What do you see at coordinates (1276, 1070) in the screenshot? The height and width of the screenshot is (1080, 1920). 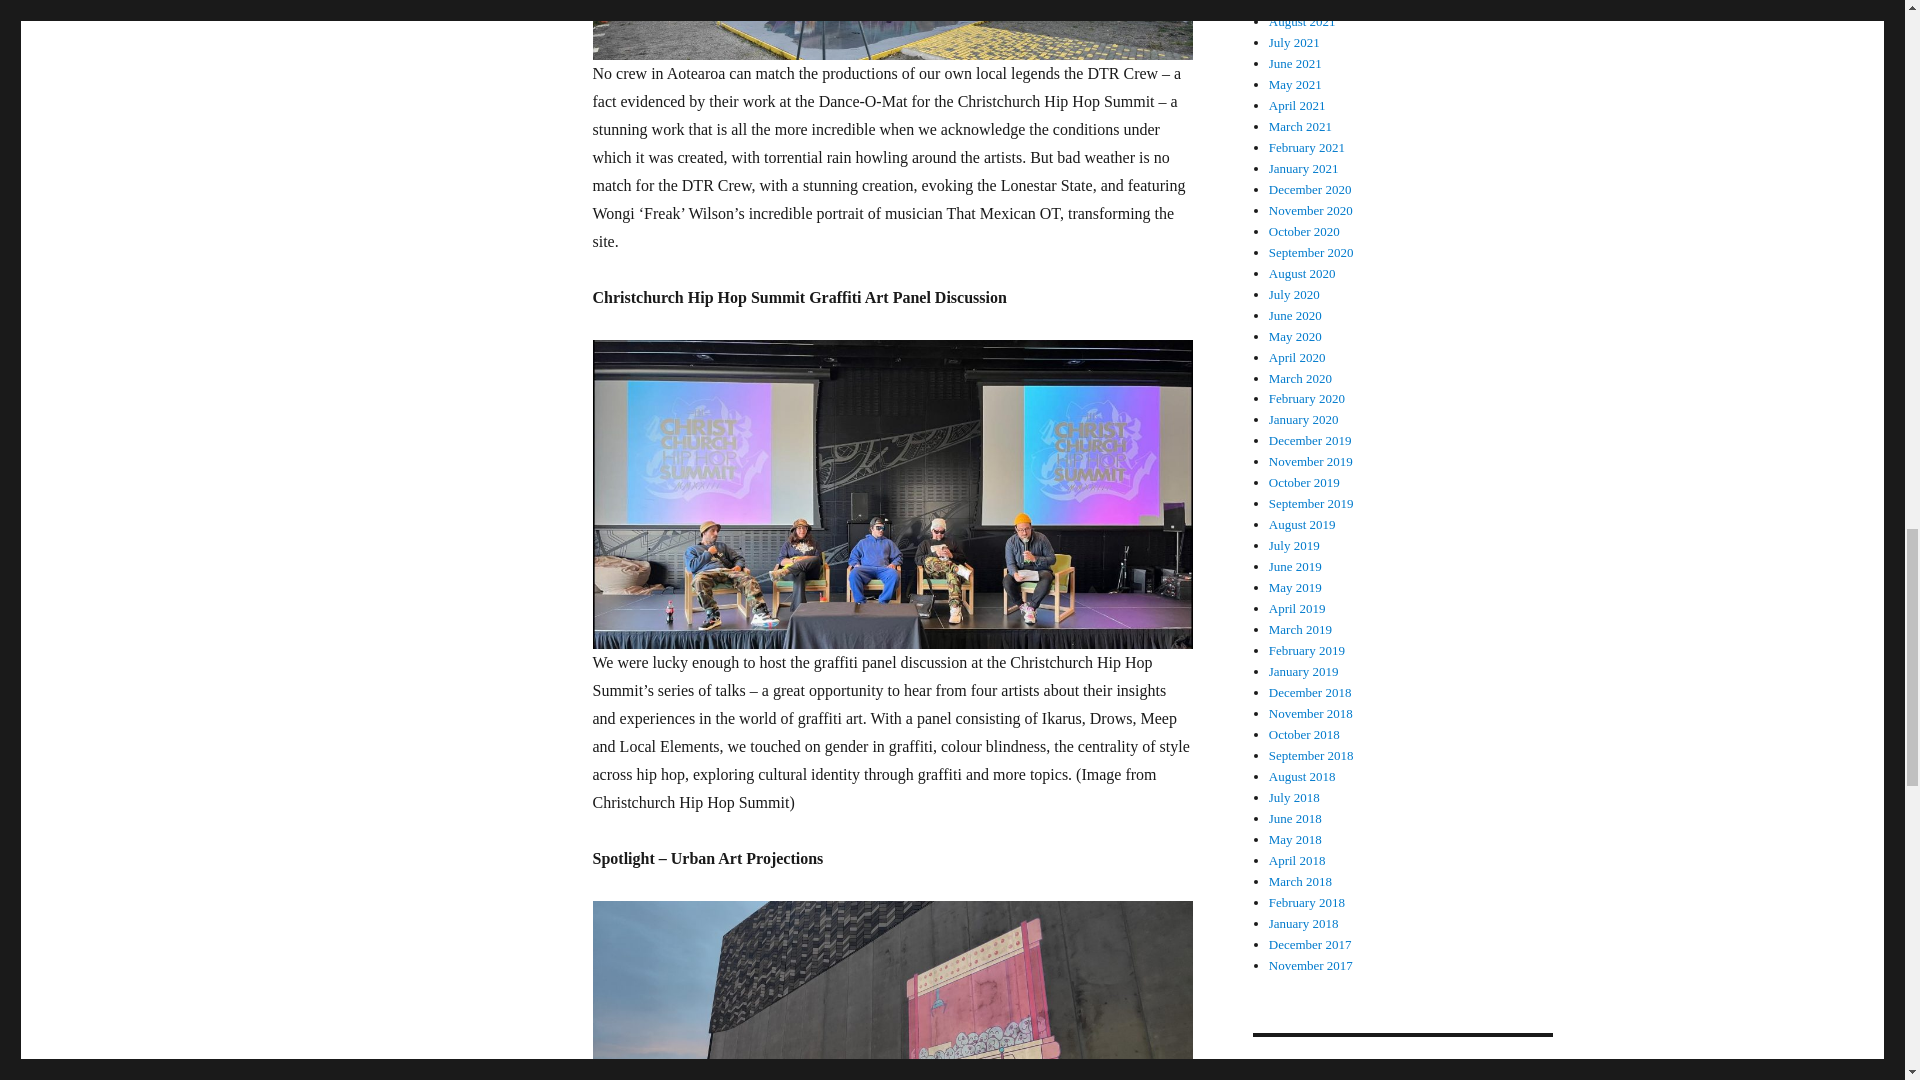 I see `RSS` at bounding box center [1276, 1070].